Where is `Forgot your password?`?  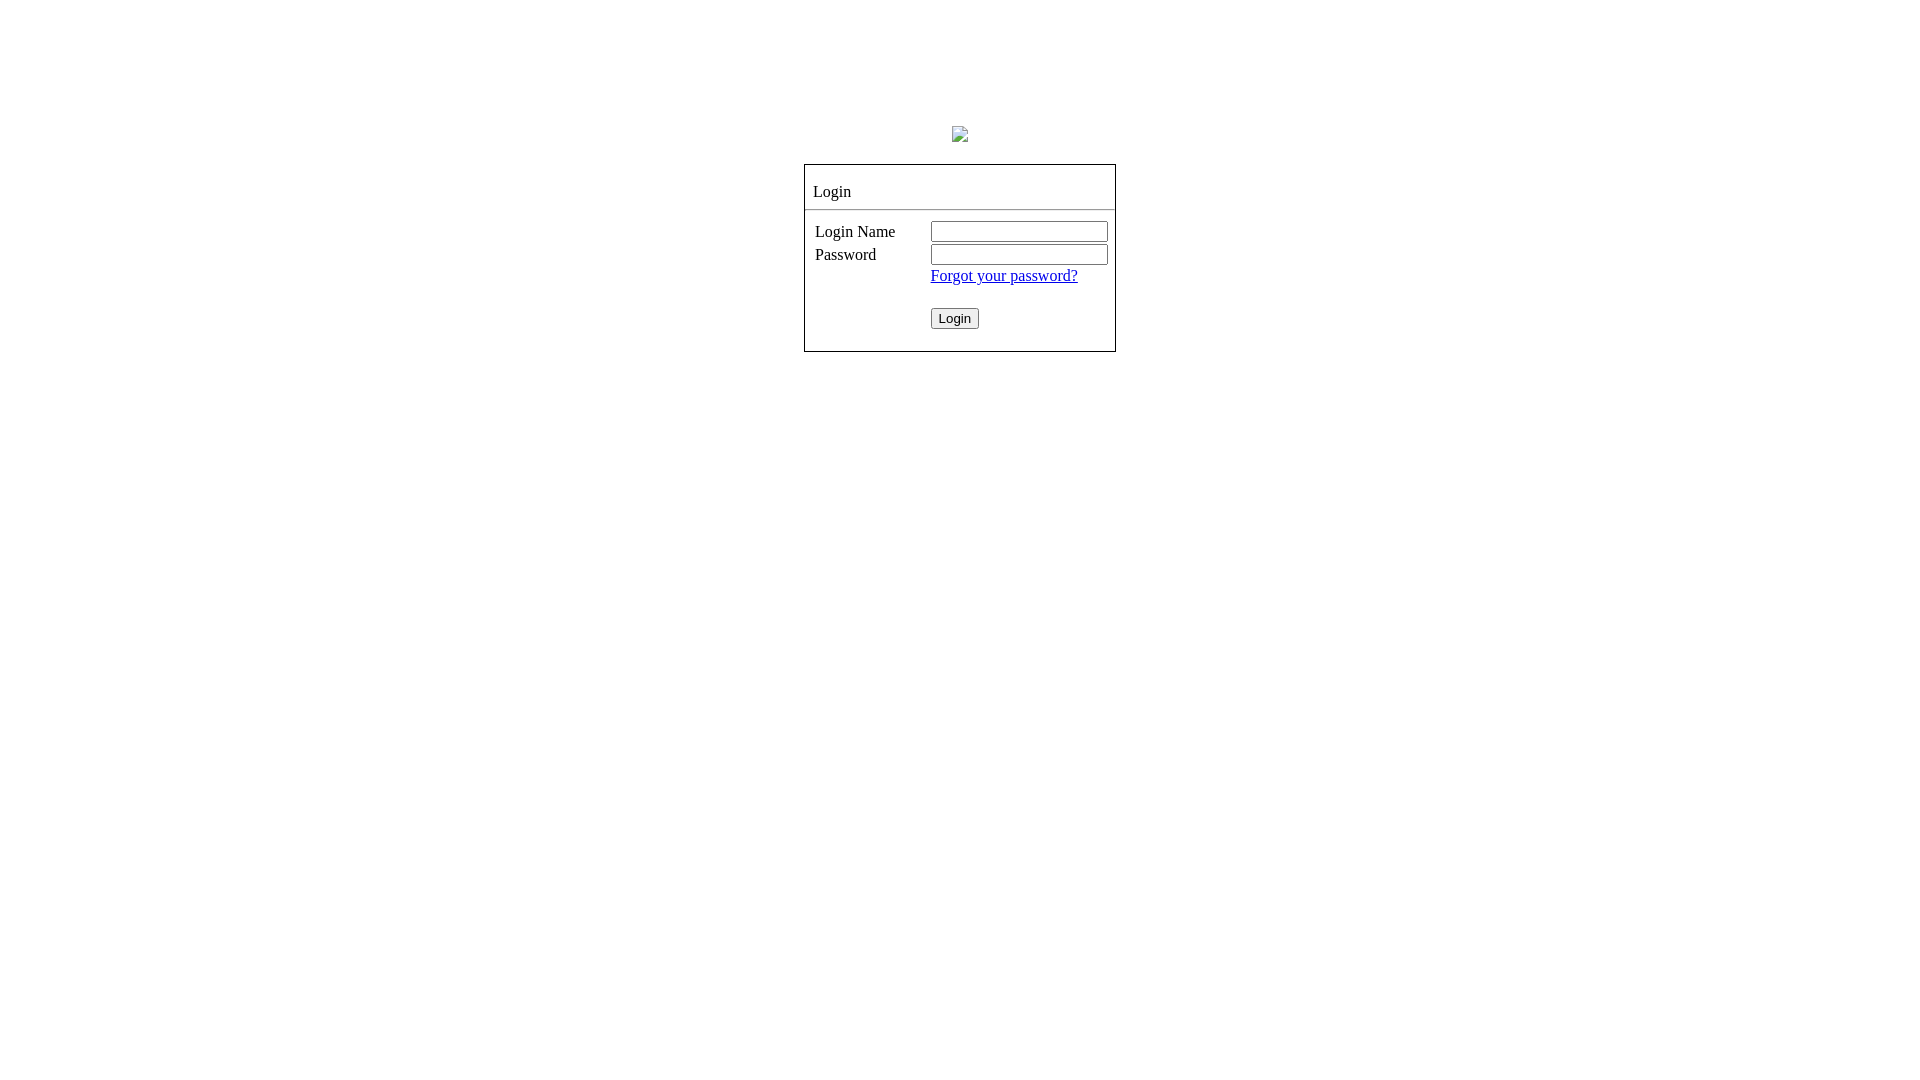
Forgot your password? is located at coordinates (1004, 276).